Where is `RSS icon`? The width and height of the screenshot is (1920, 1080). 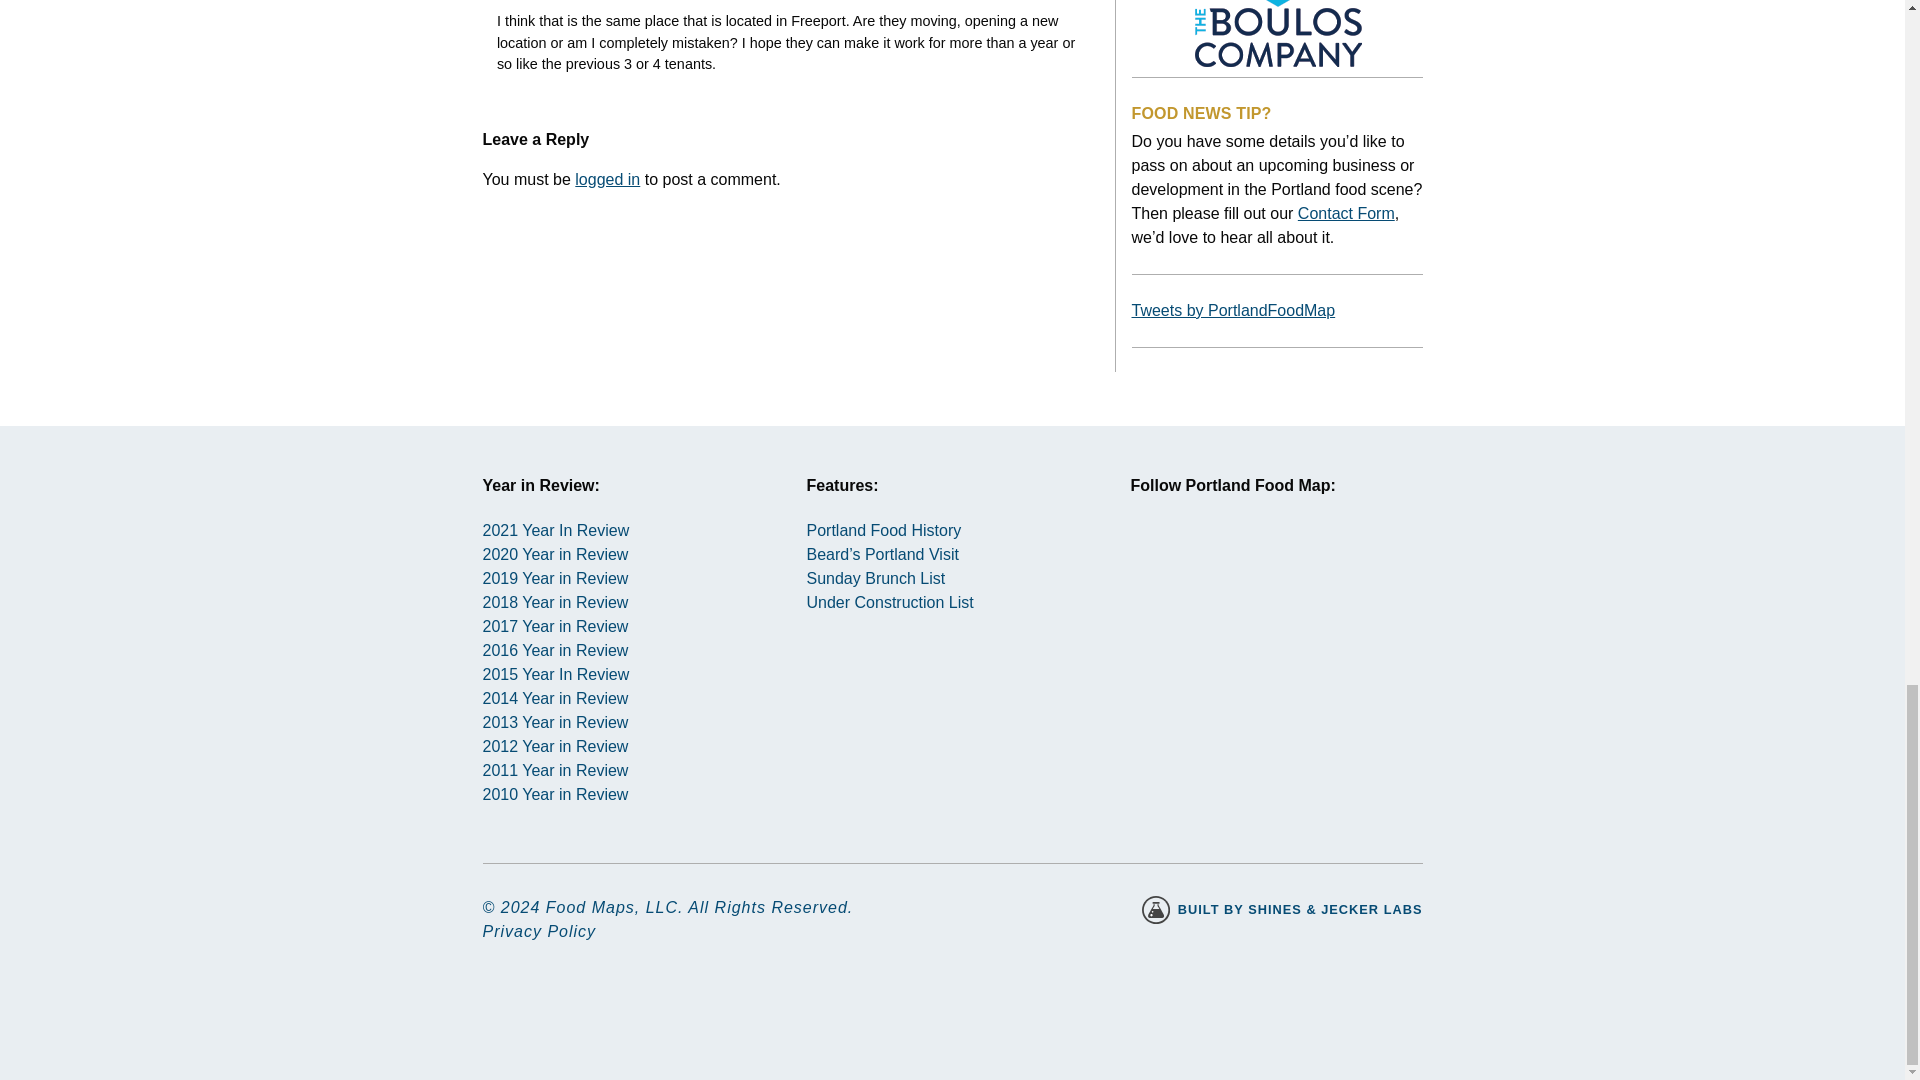 RSS icon is located at coordinates (1308, 564).